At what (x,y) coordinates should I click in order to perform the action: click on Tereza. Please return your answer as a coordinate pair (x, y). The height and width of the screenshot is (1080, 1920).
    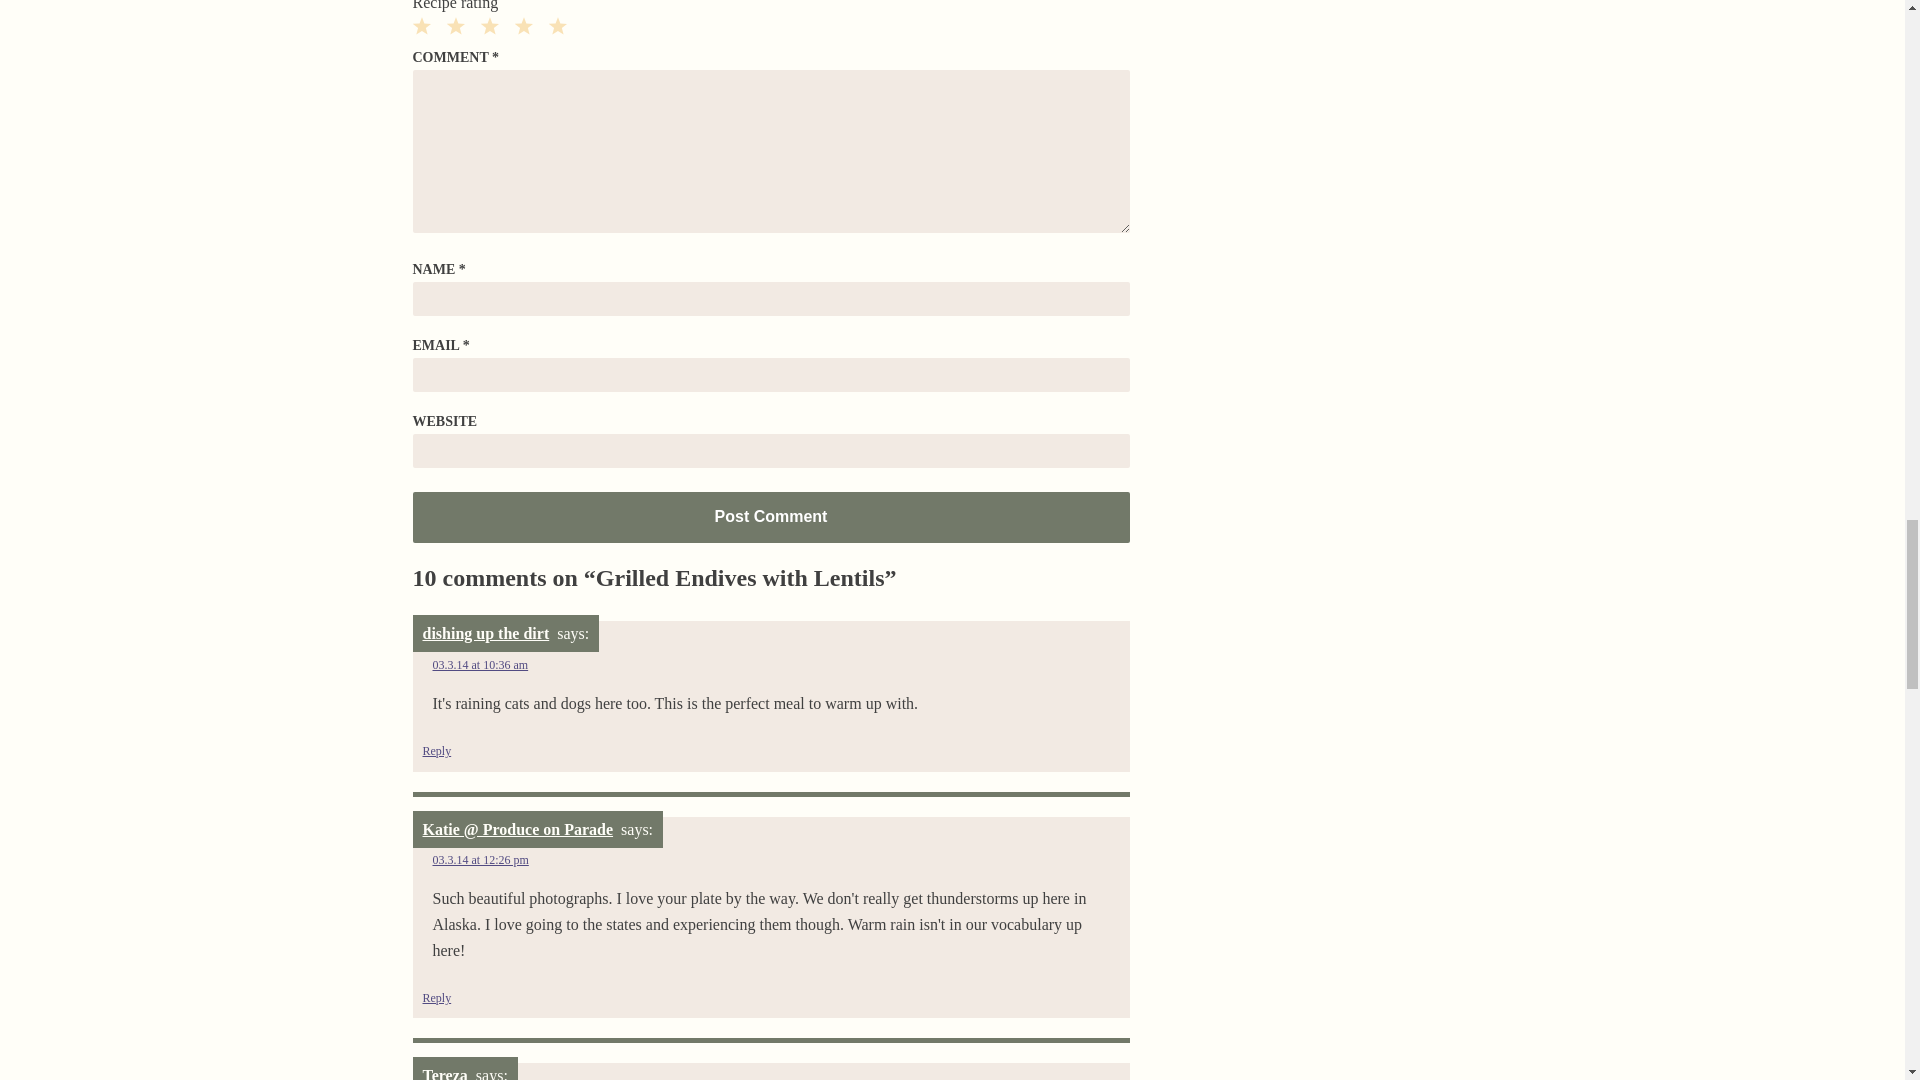
    Looking at the image, I should click on (444, 1074).